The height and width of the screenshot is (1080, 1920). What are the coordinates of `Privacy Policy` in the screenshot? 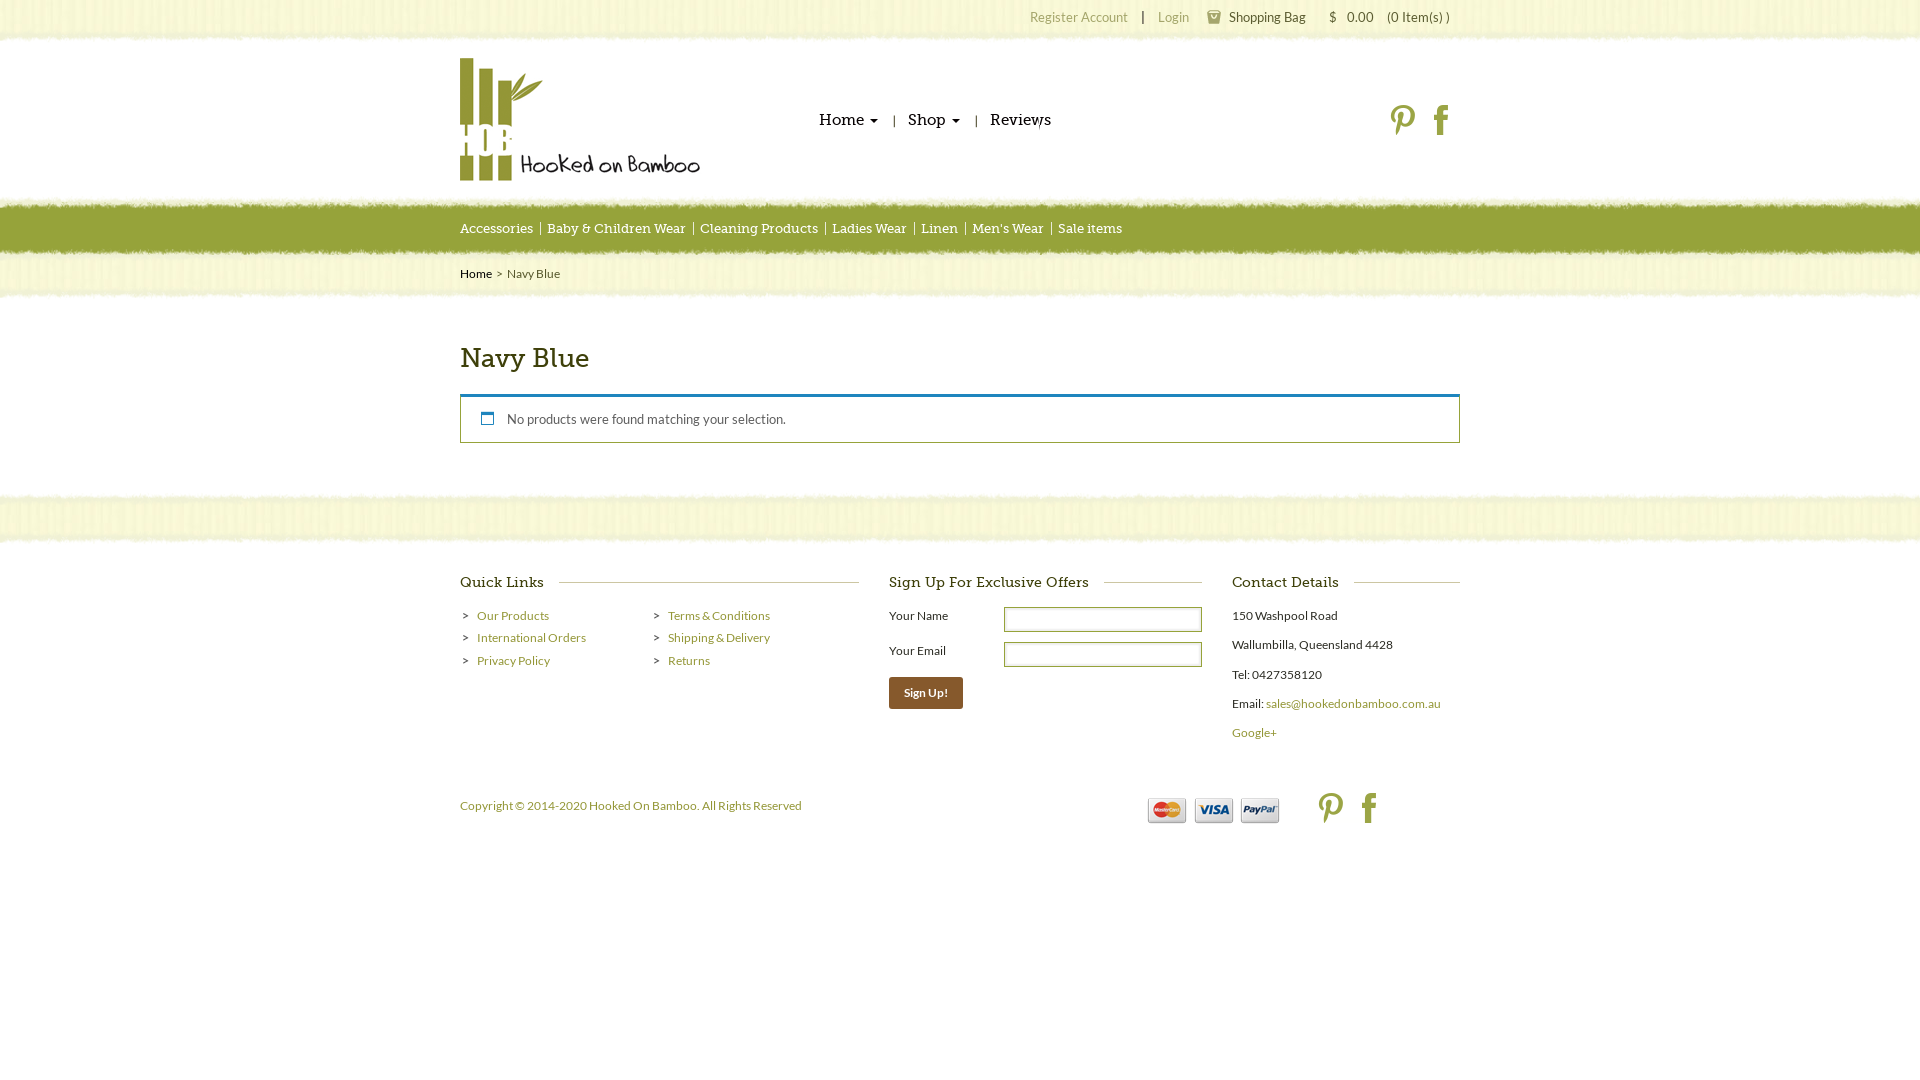 It's located at (514, 660).